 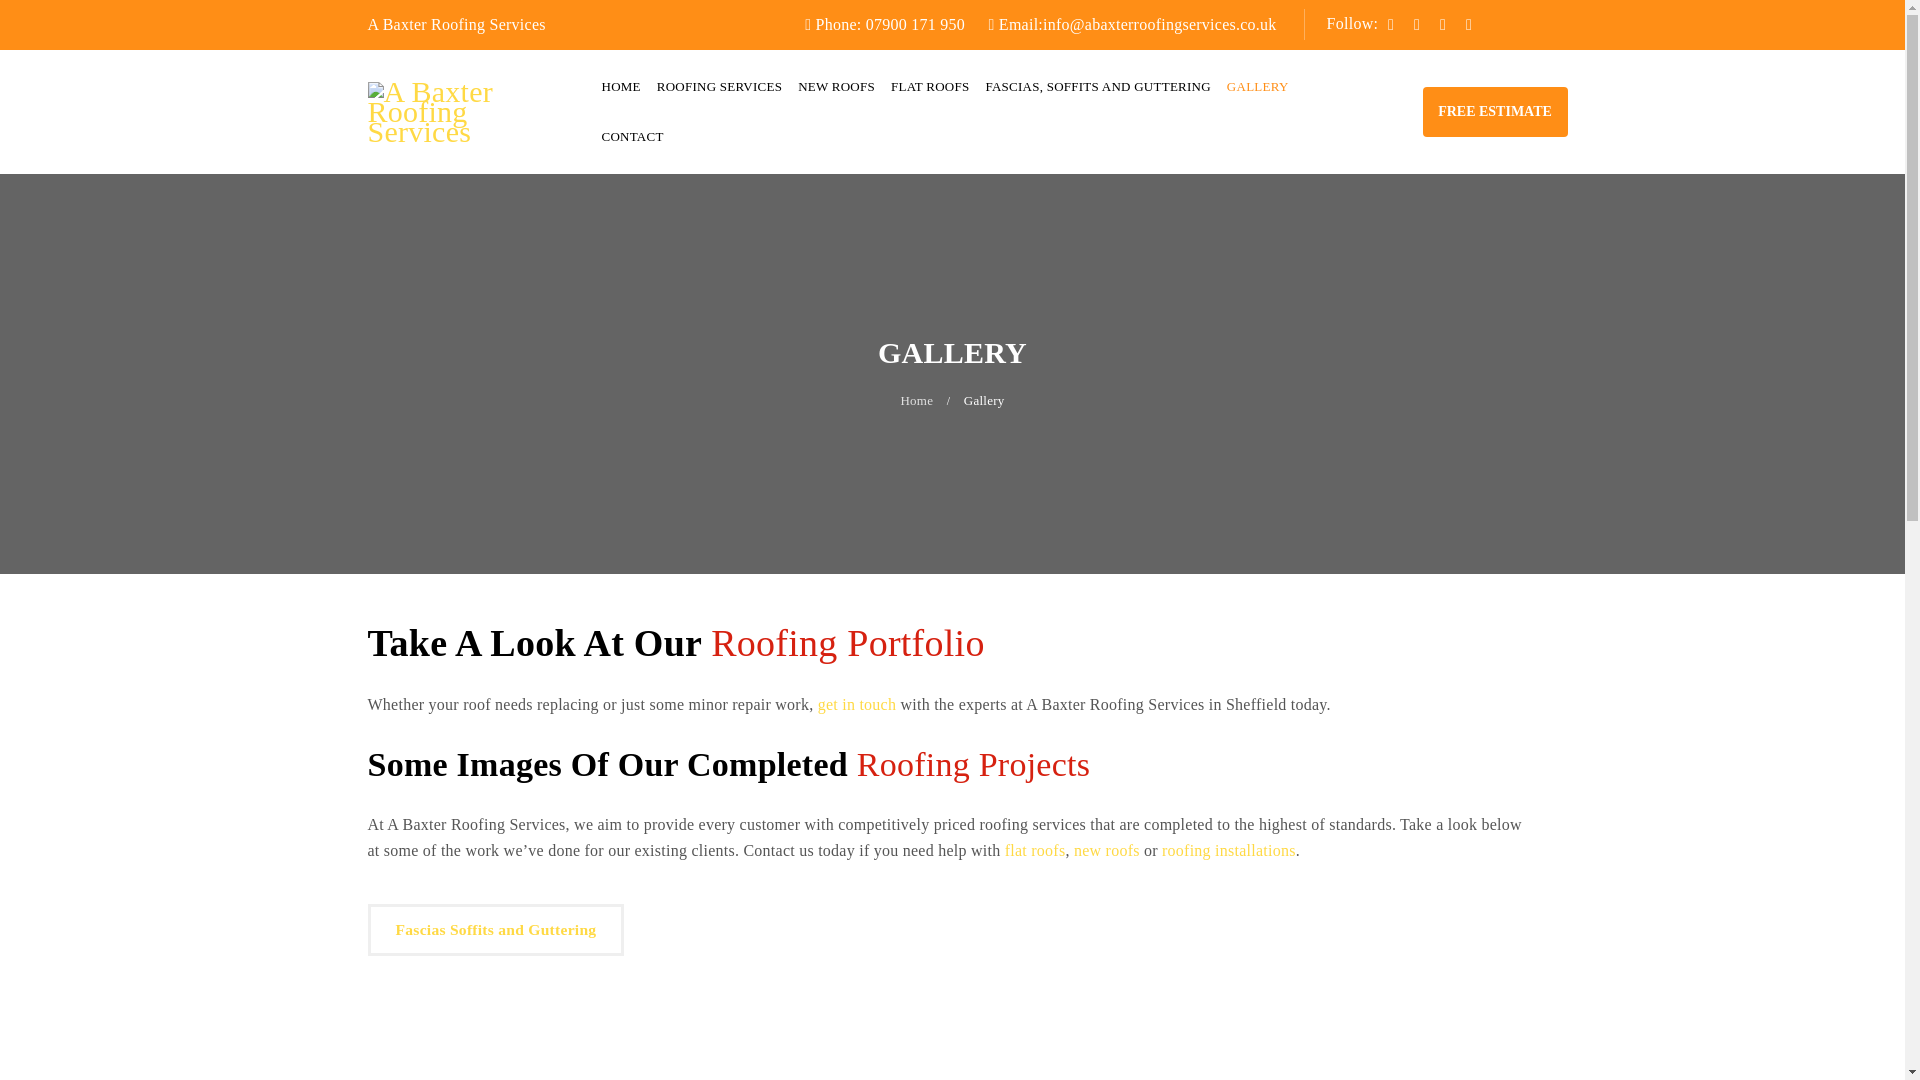 I want to click on GALLERY, so click(x=1257, y=86).